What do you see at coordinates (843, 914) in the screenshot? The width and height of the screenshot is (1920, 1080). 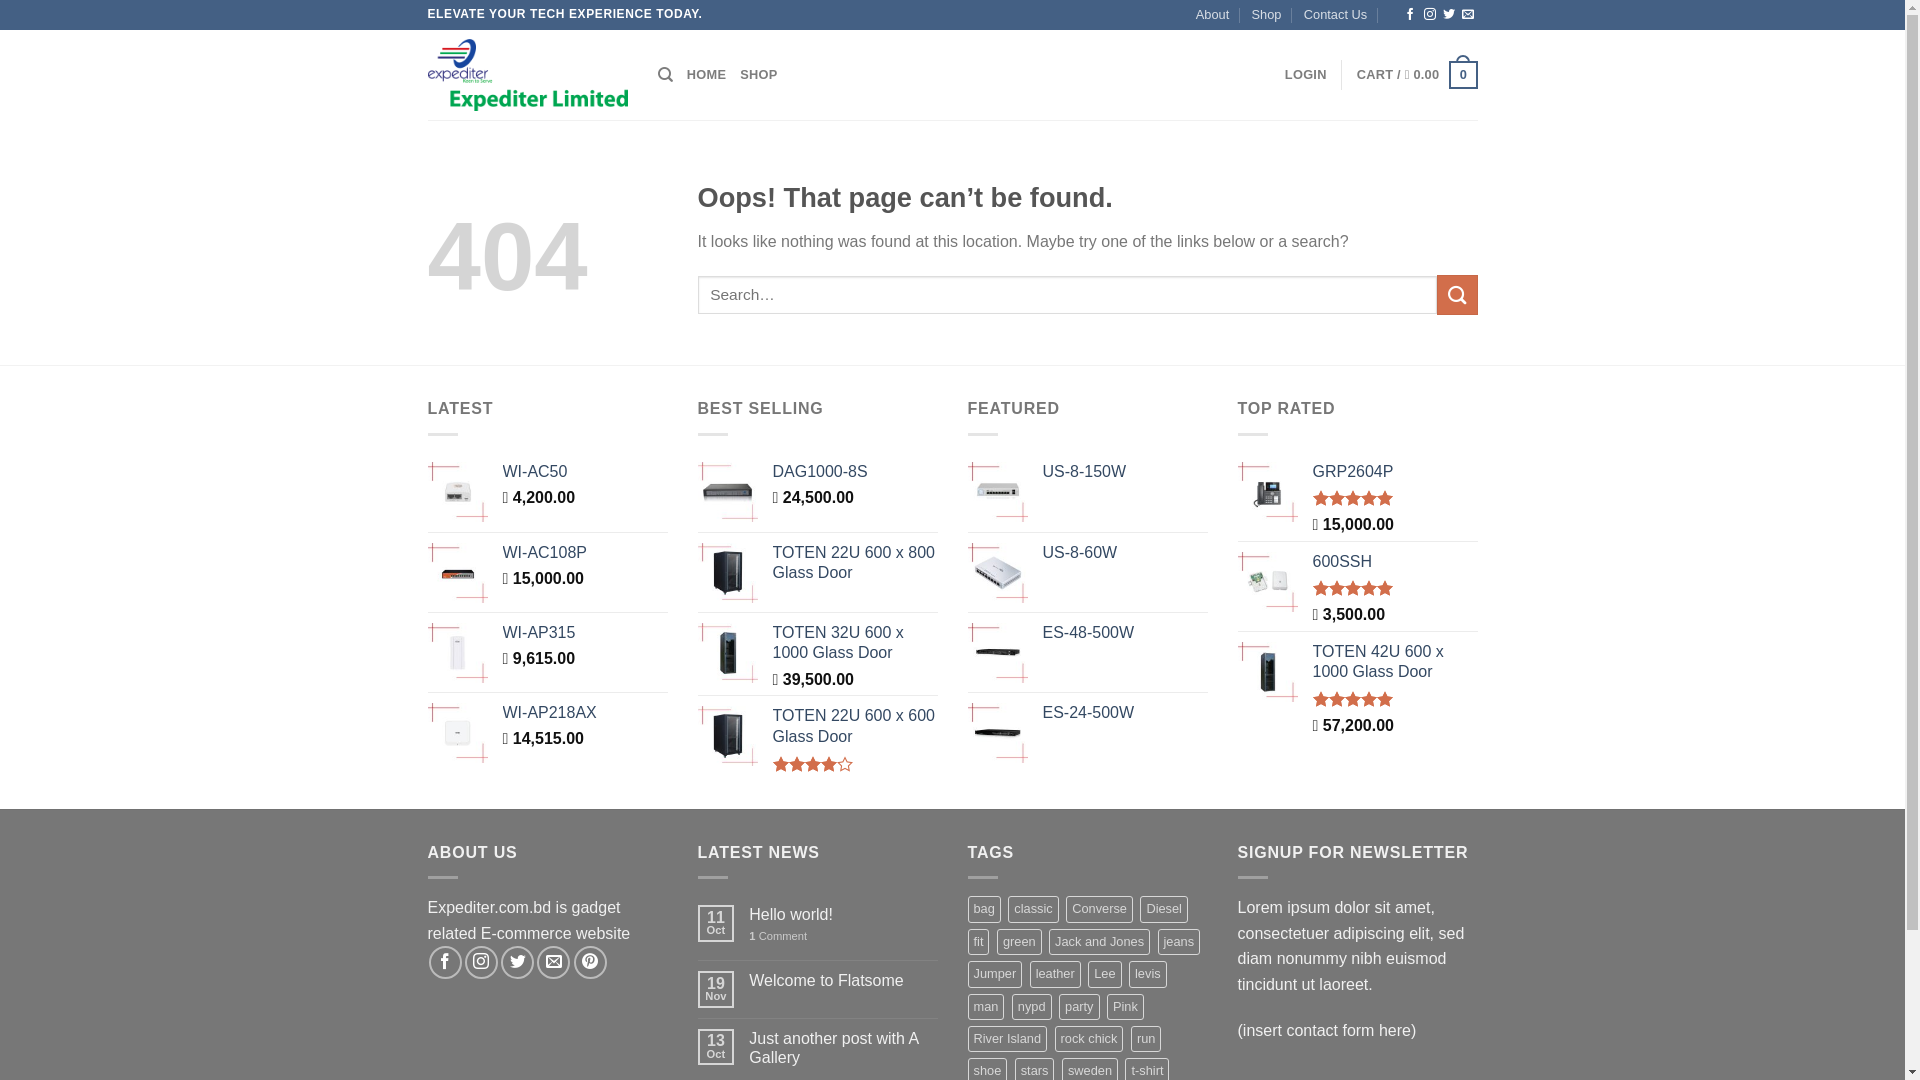 I see `Hello world!` at bounding box center [843, 914].